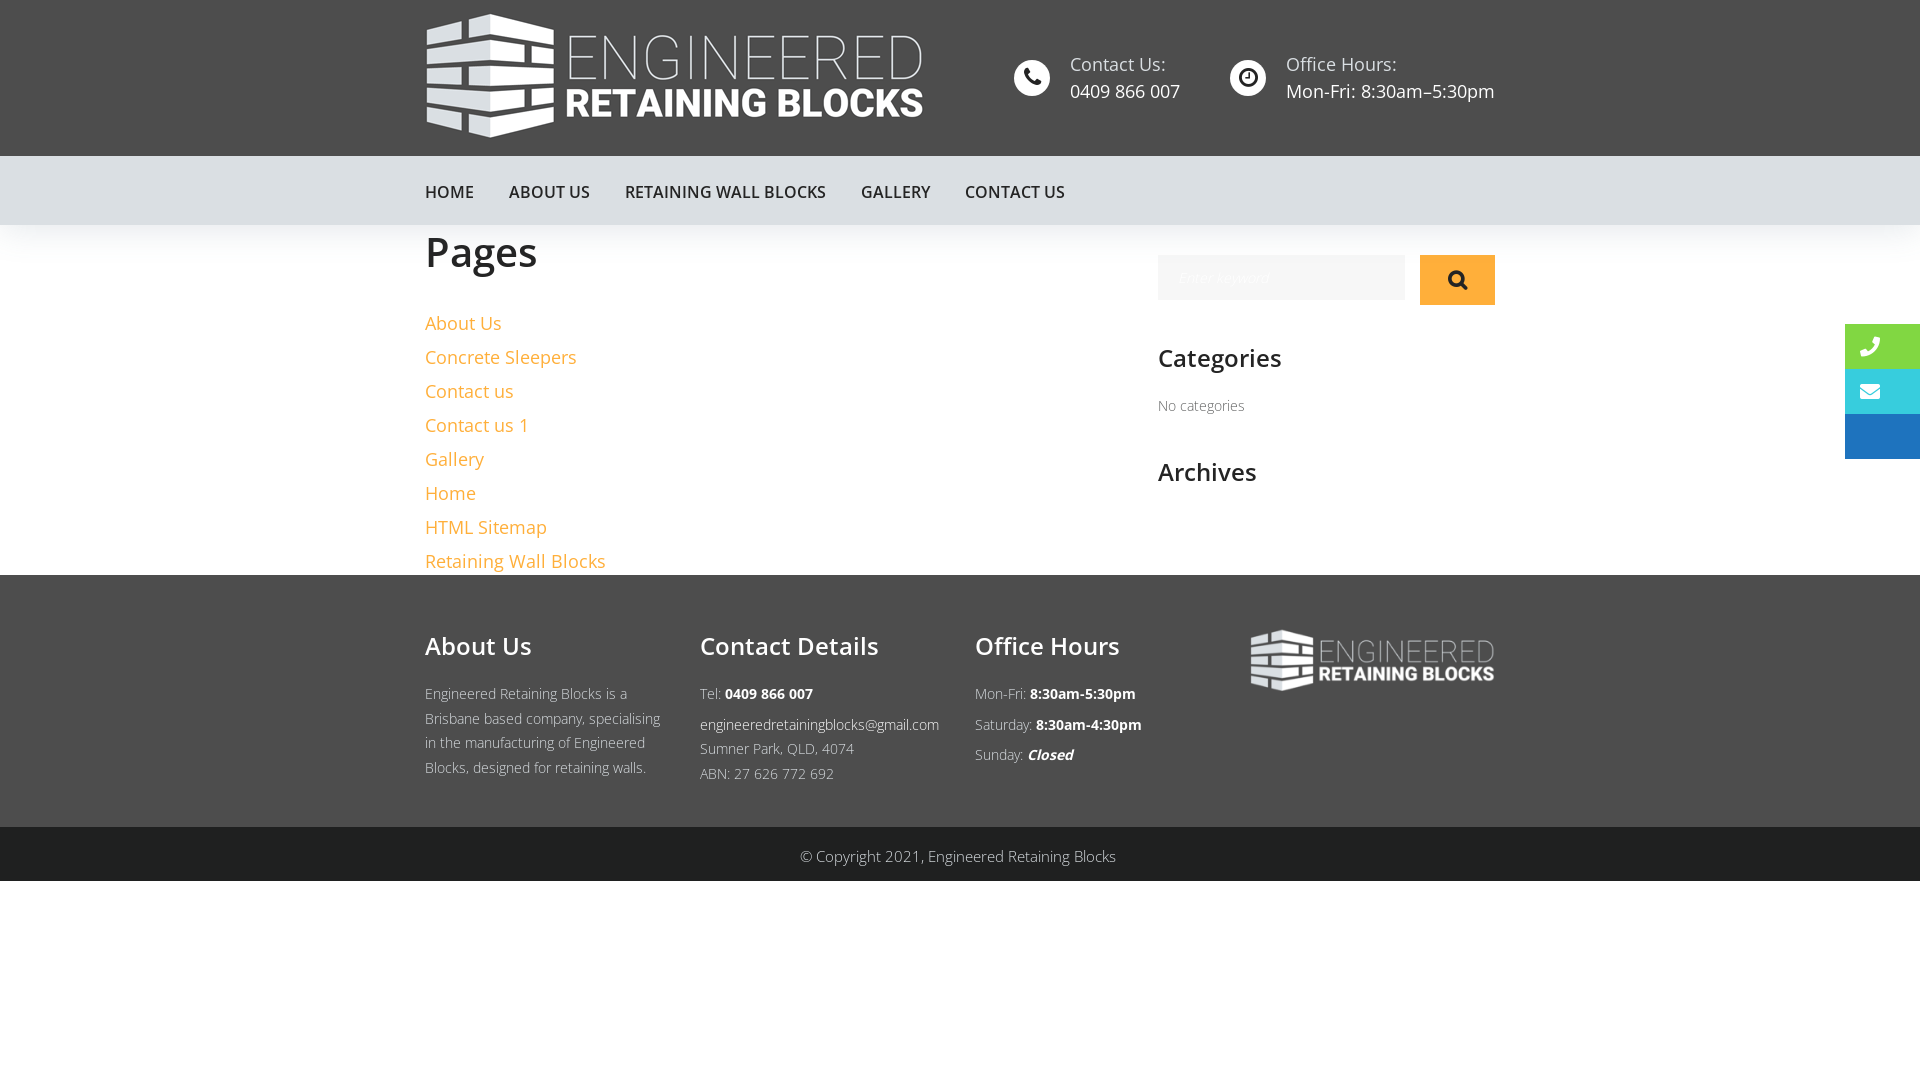  What do you see at coordinates (896, 190) in the screenshot?
I see `GALLERY` at bounding box center [896, 190].